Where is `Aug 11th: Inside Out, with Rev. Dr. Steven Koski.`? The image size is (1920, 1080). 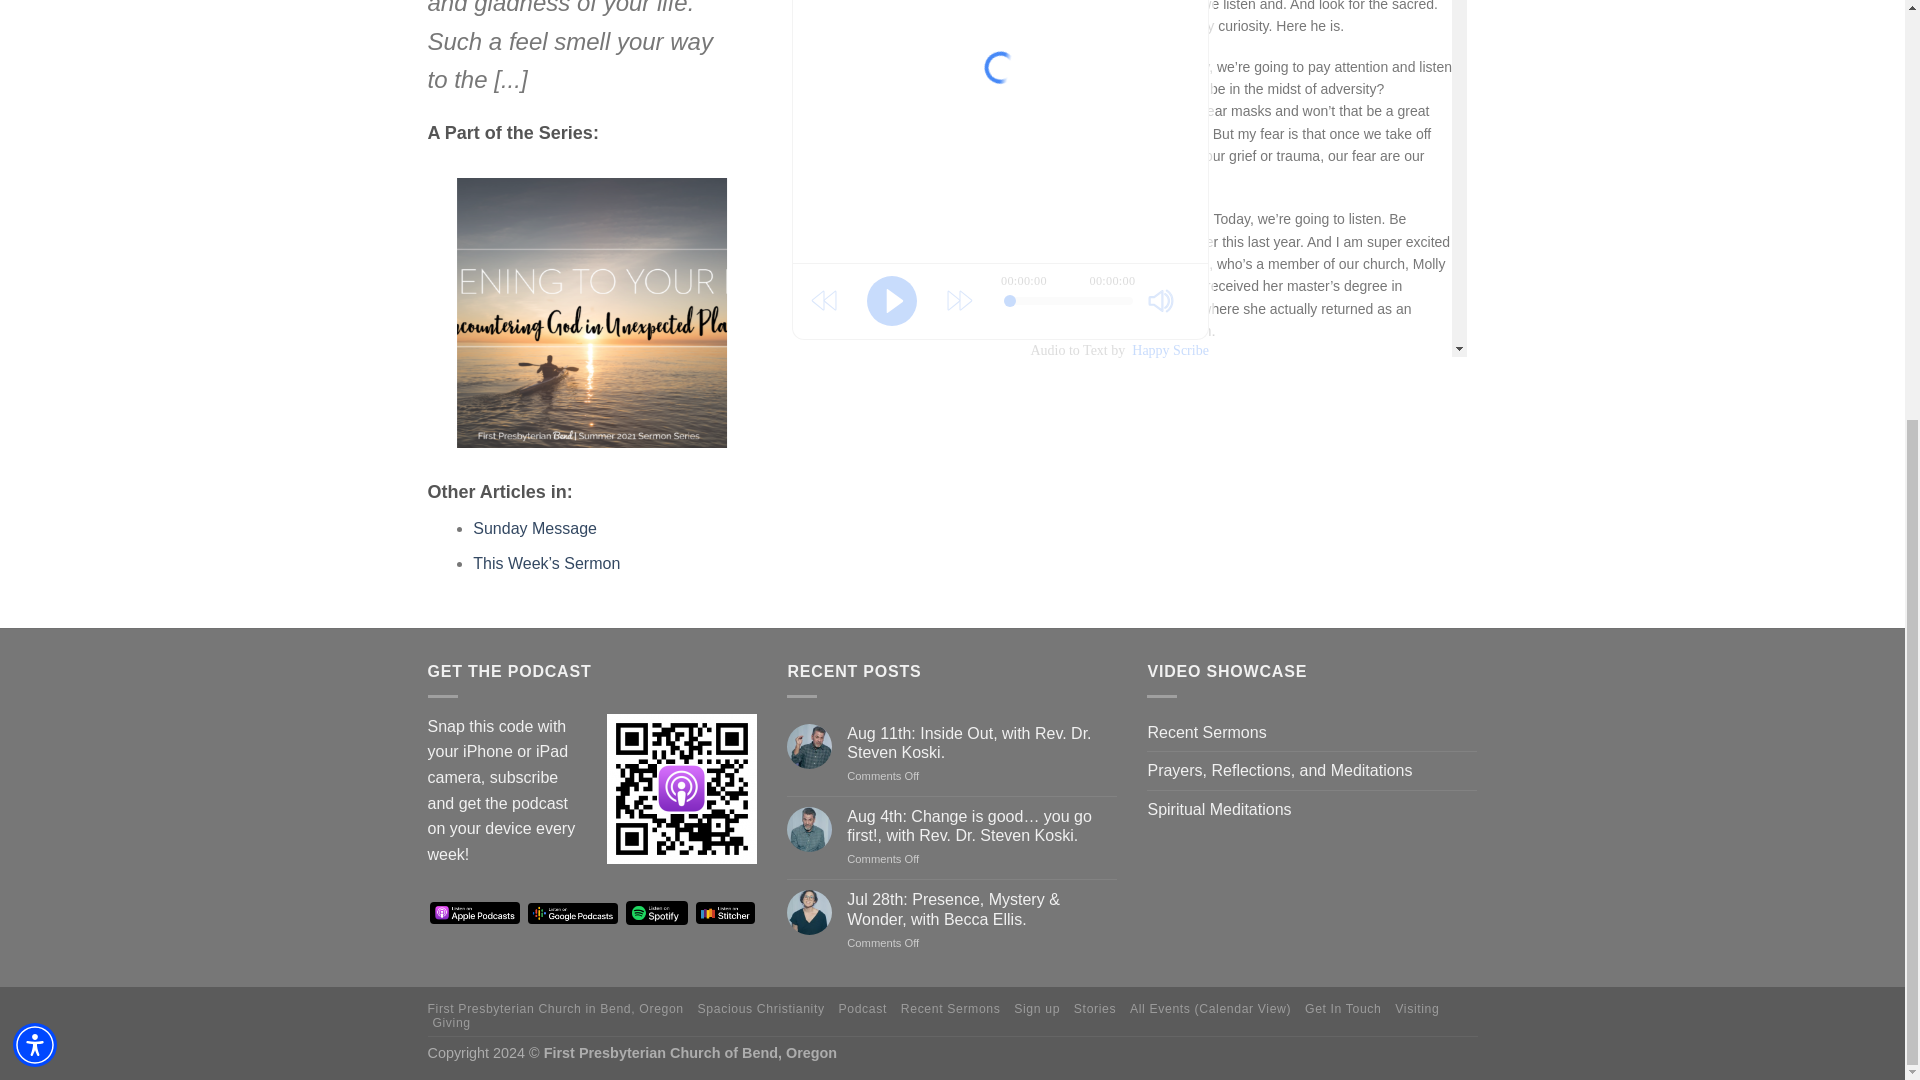 Aug 11th: Inside Out, with Rev. Dr. Steven Koski. is located at coordinates (982, 742).